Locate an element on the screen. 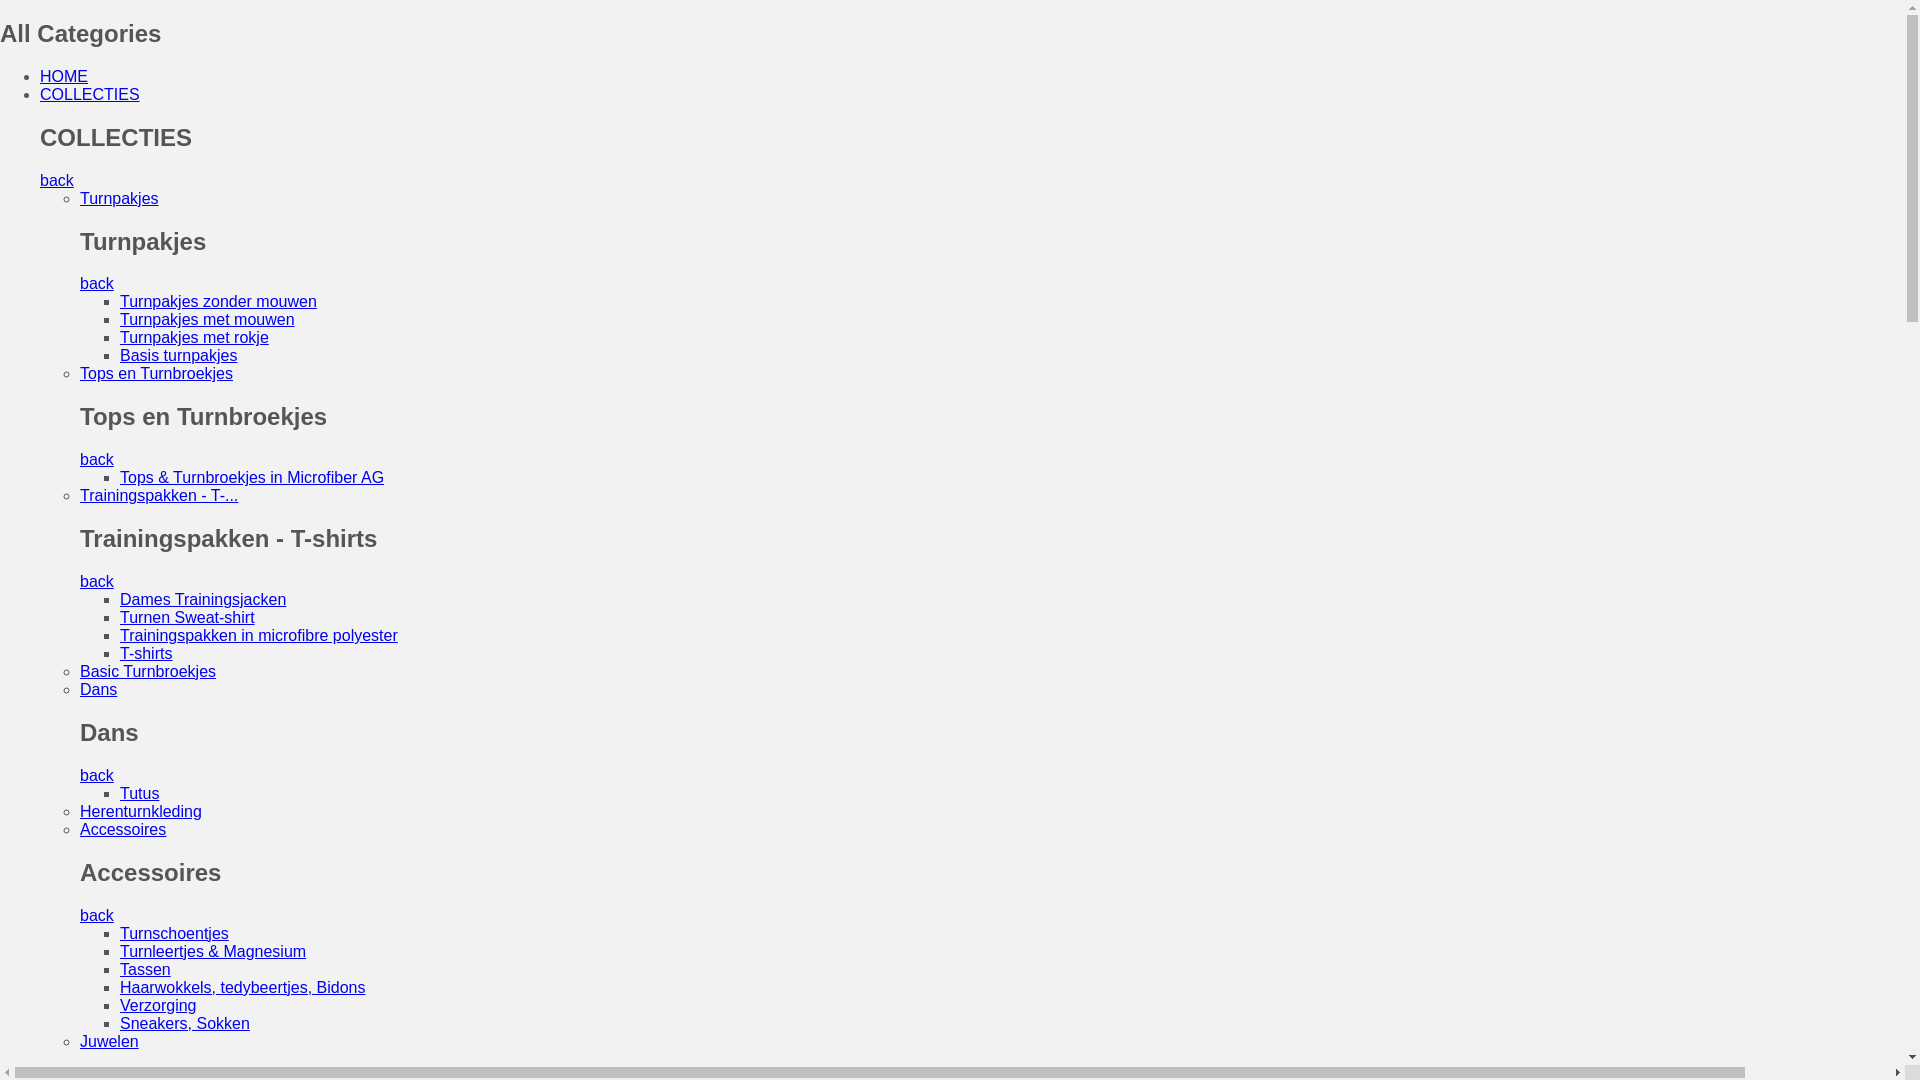 The image size is (1920, 1080). Trainingspakken in microfibre polyester is located at coordinates (259, 636).